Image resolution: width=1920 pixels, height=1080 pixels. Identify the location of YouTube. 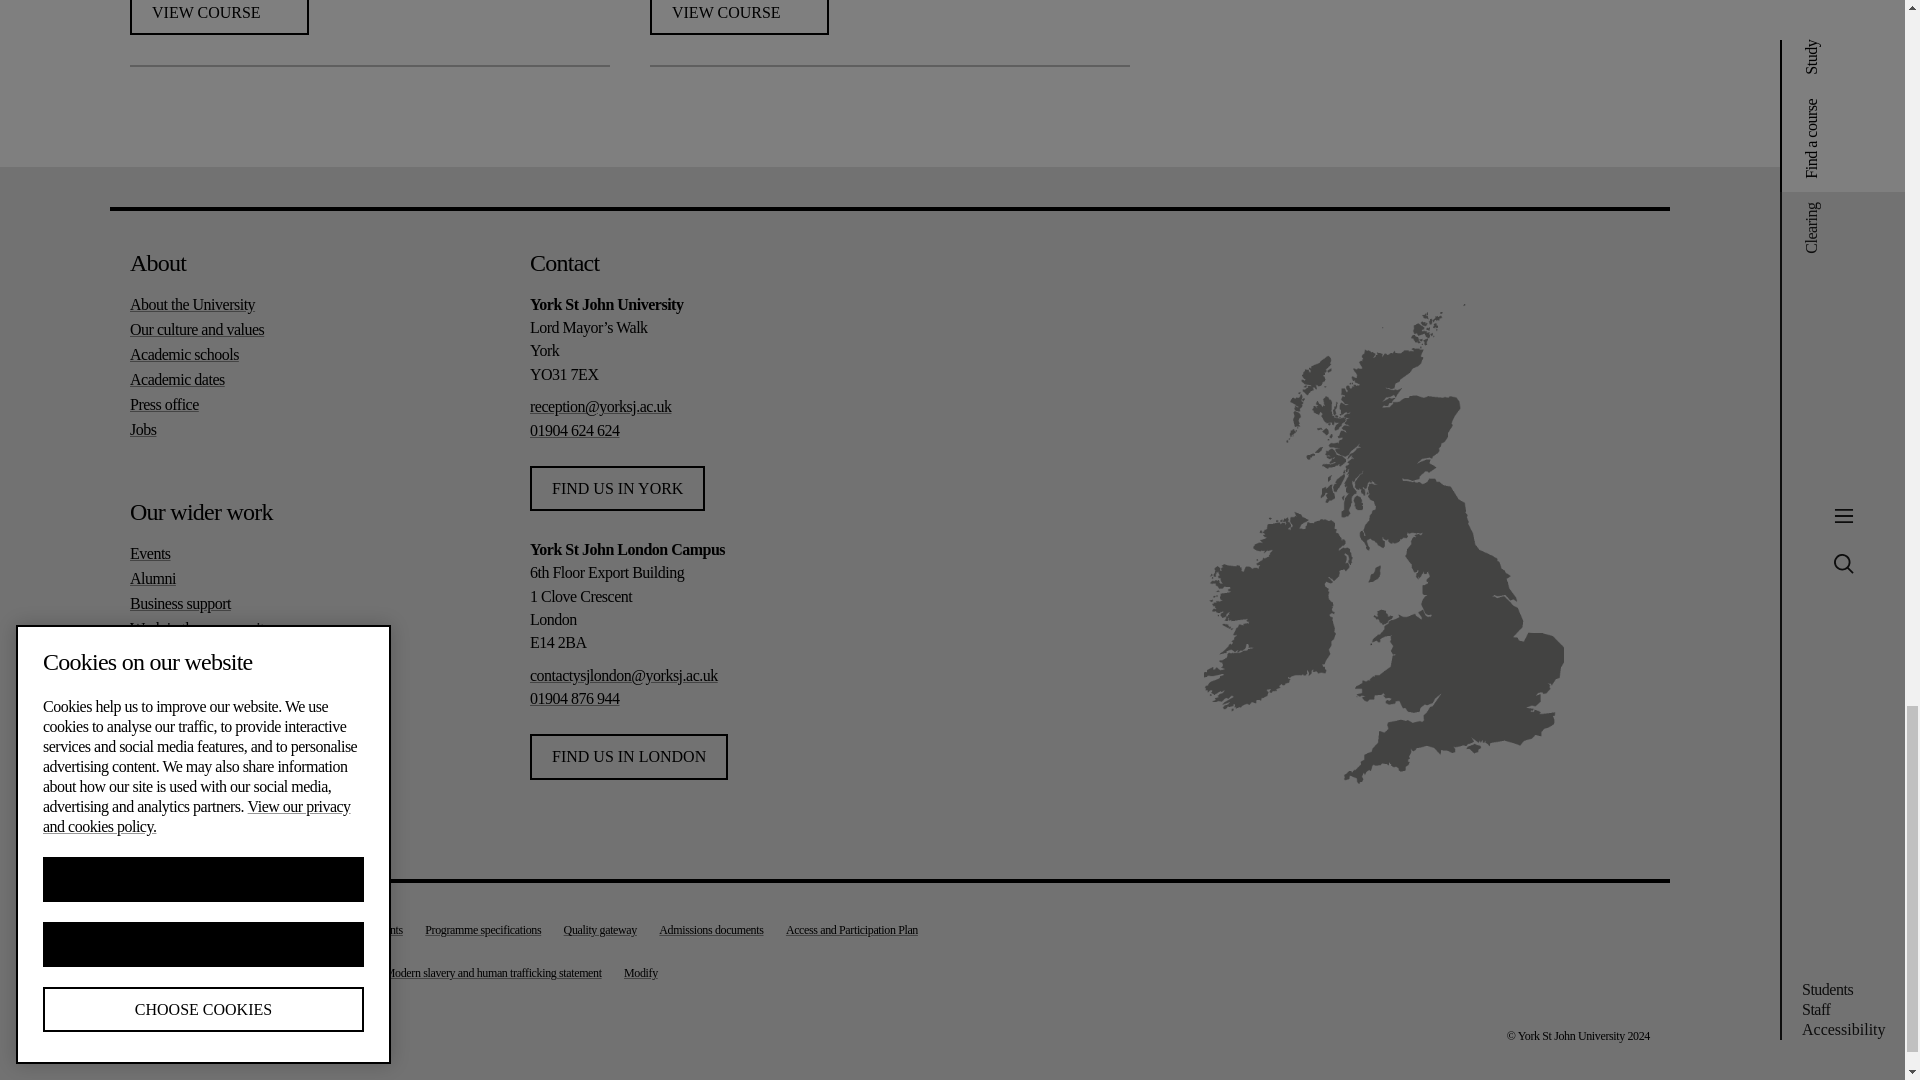
(292, 815).